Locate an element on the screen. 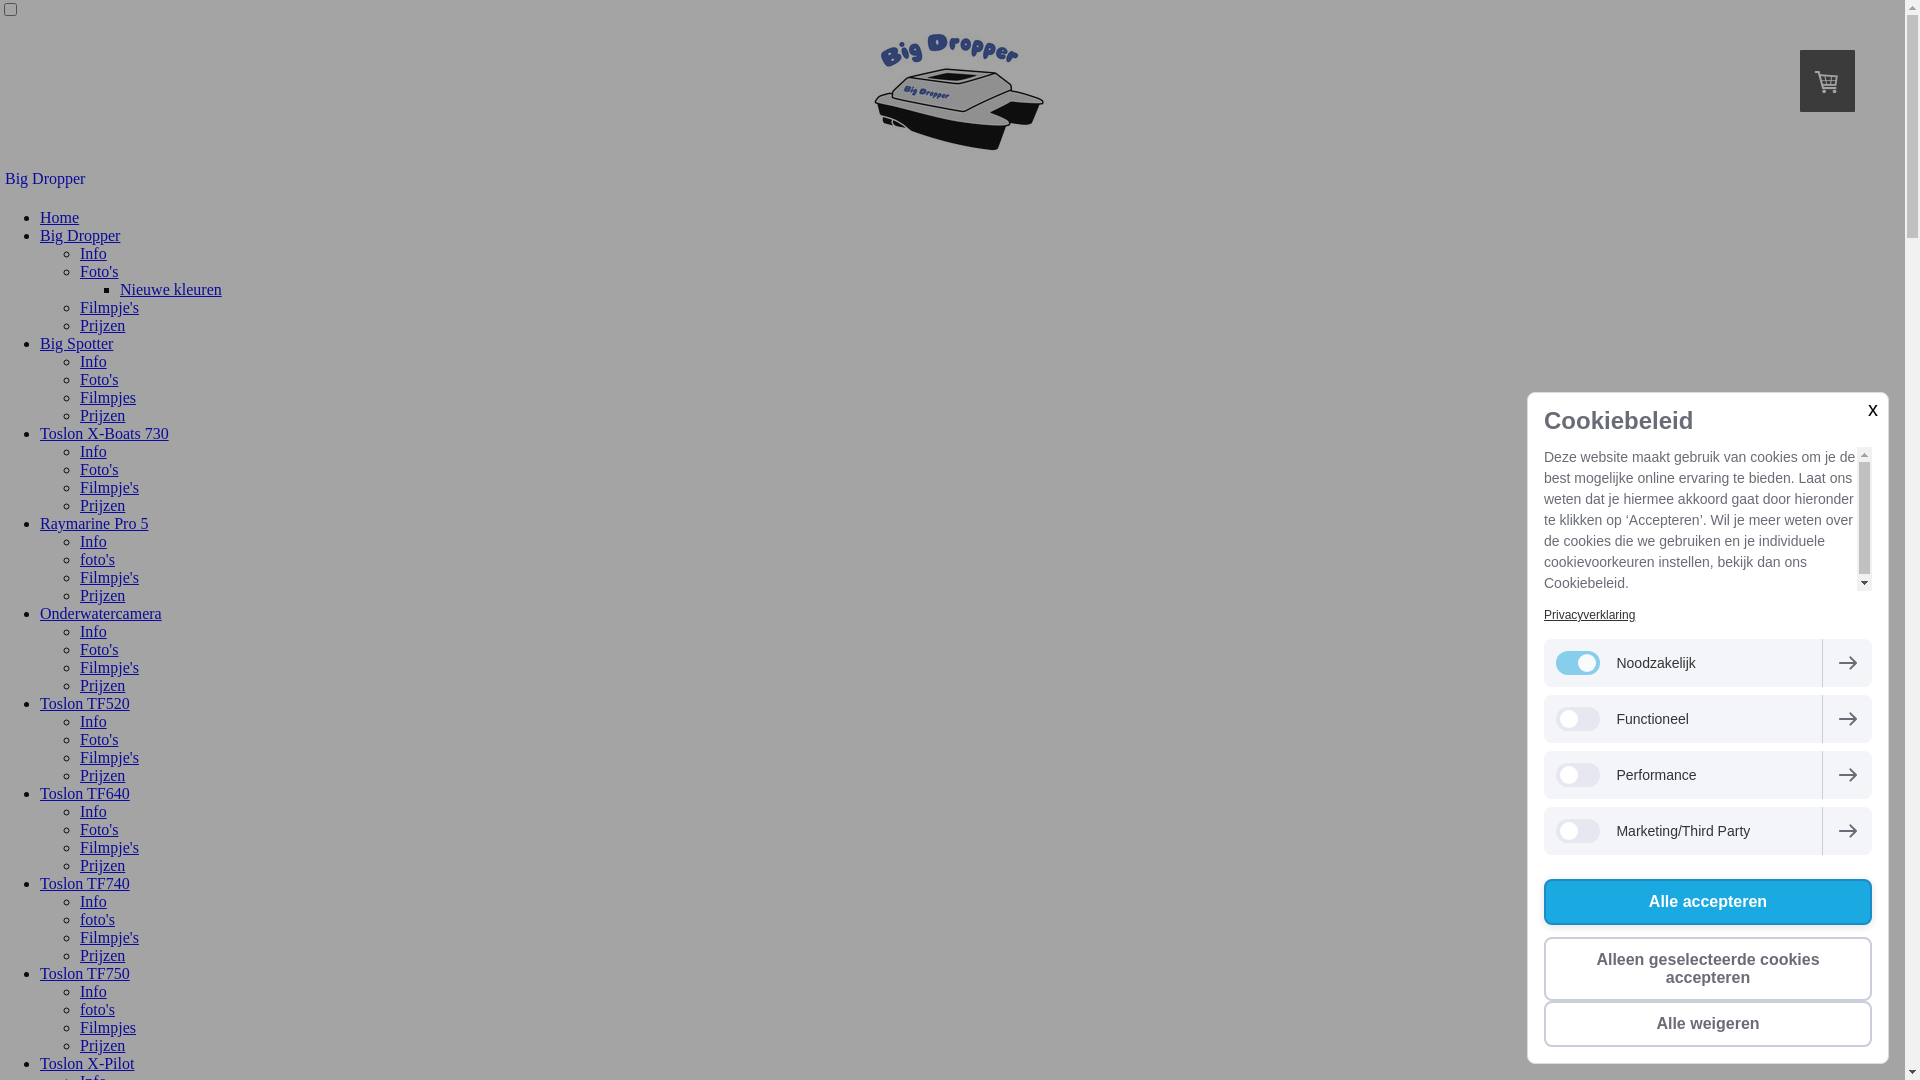 Image resolution: width=1920 pixels, height=1080 pixels. Info is located at coordinates (94, 542).